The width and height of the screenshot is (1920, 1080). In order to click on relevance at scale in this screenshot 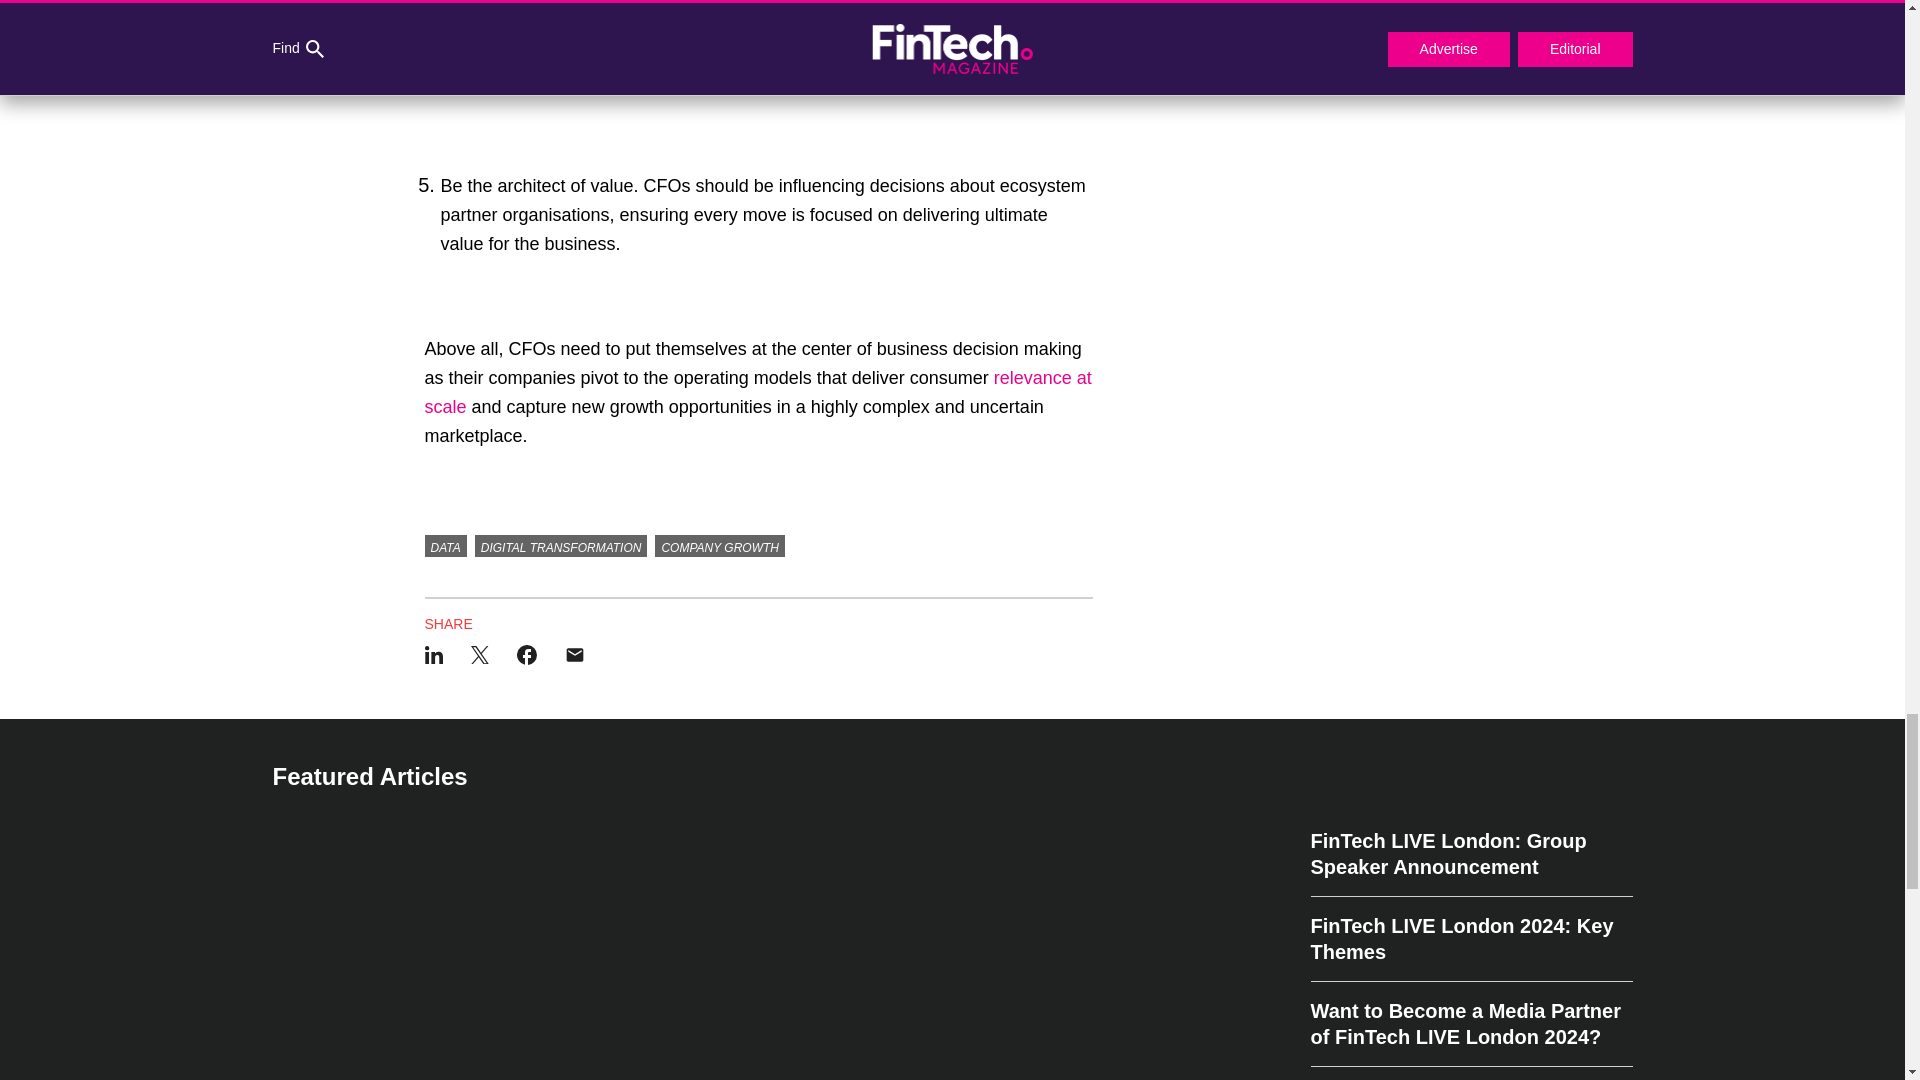, I will do `click(757, 392)`.